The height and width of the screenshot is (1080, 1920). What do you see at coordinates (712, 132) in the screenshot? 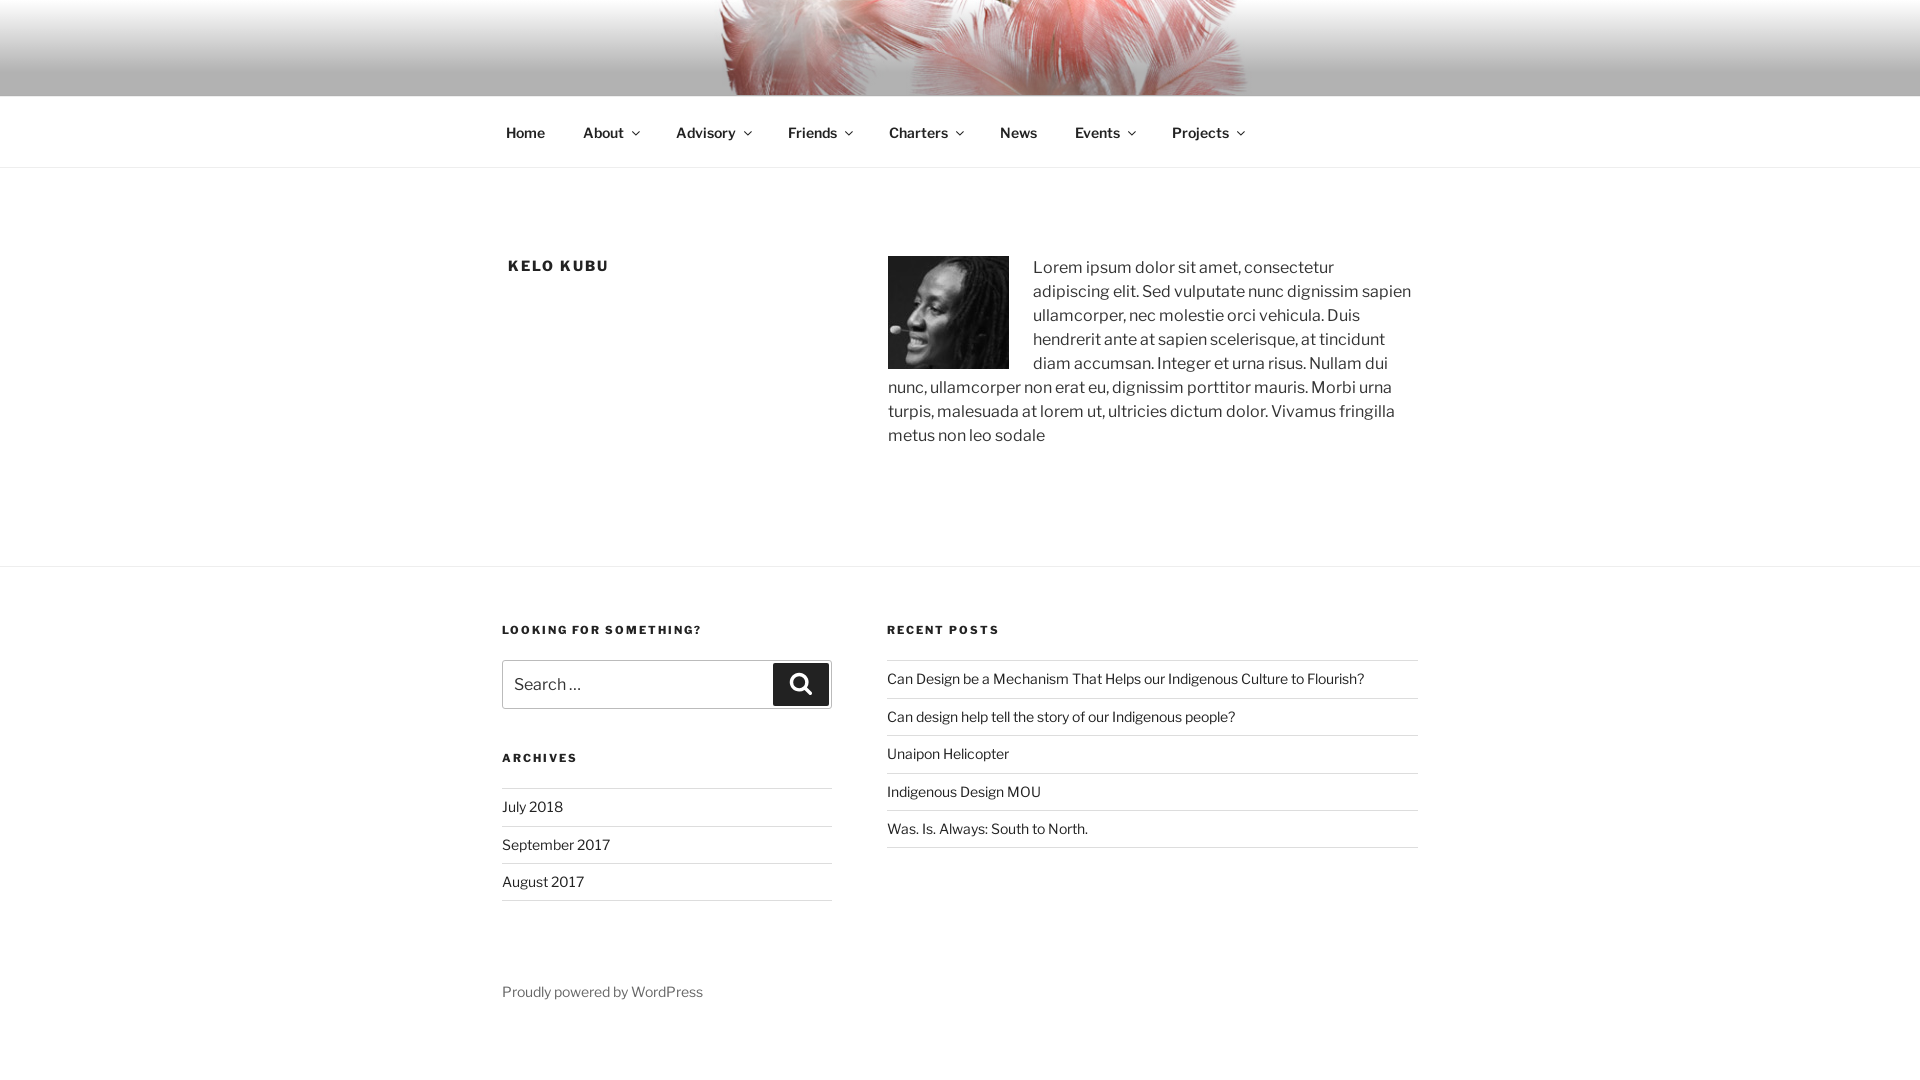
I see `Advisory` at bounding box center [712, 132].